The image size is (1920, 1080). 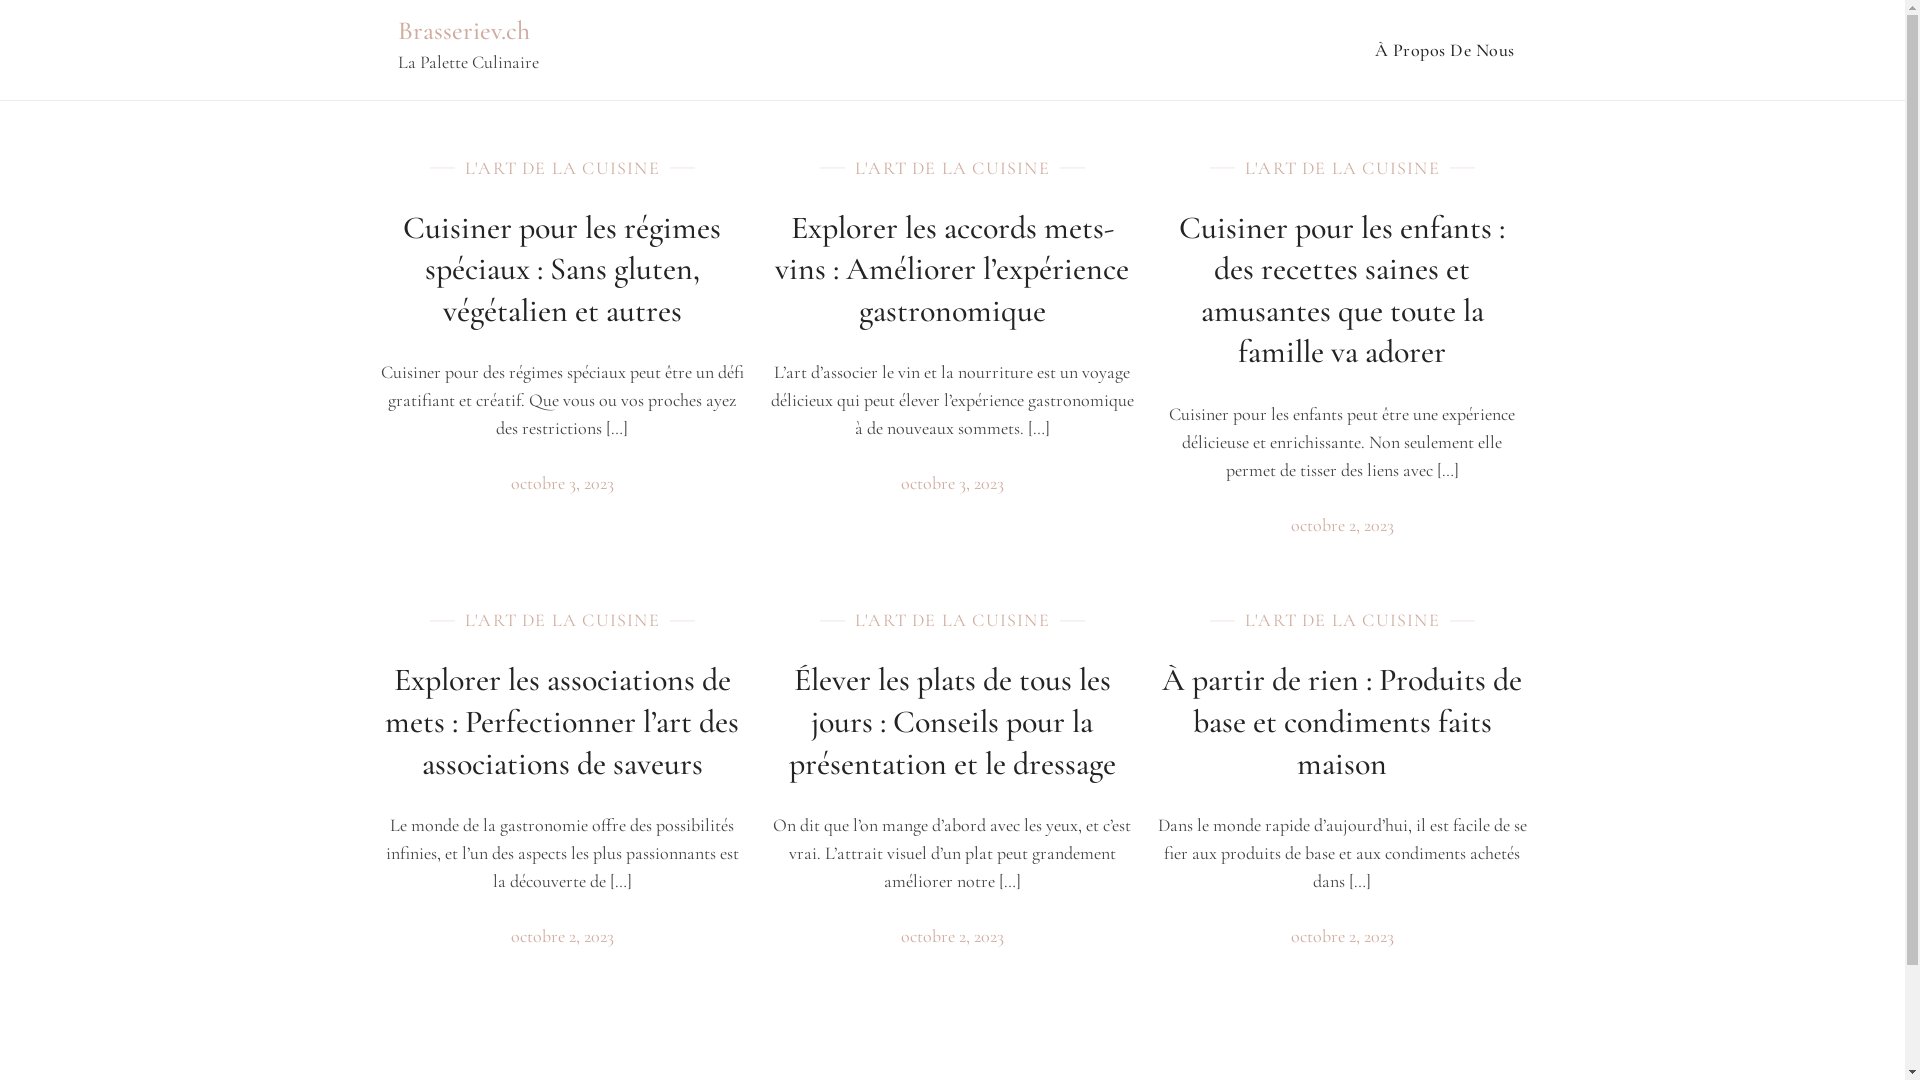 What do you see at coordinates (1342, 168) in the screenshot?
I see `L'ART DE LA CUISINE` at bounding box center [1342, 168].